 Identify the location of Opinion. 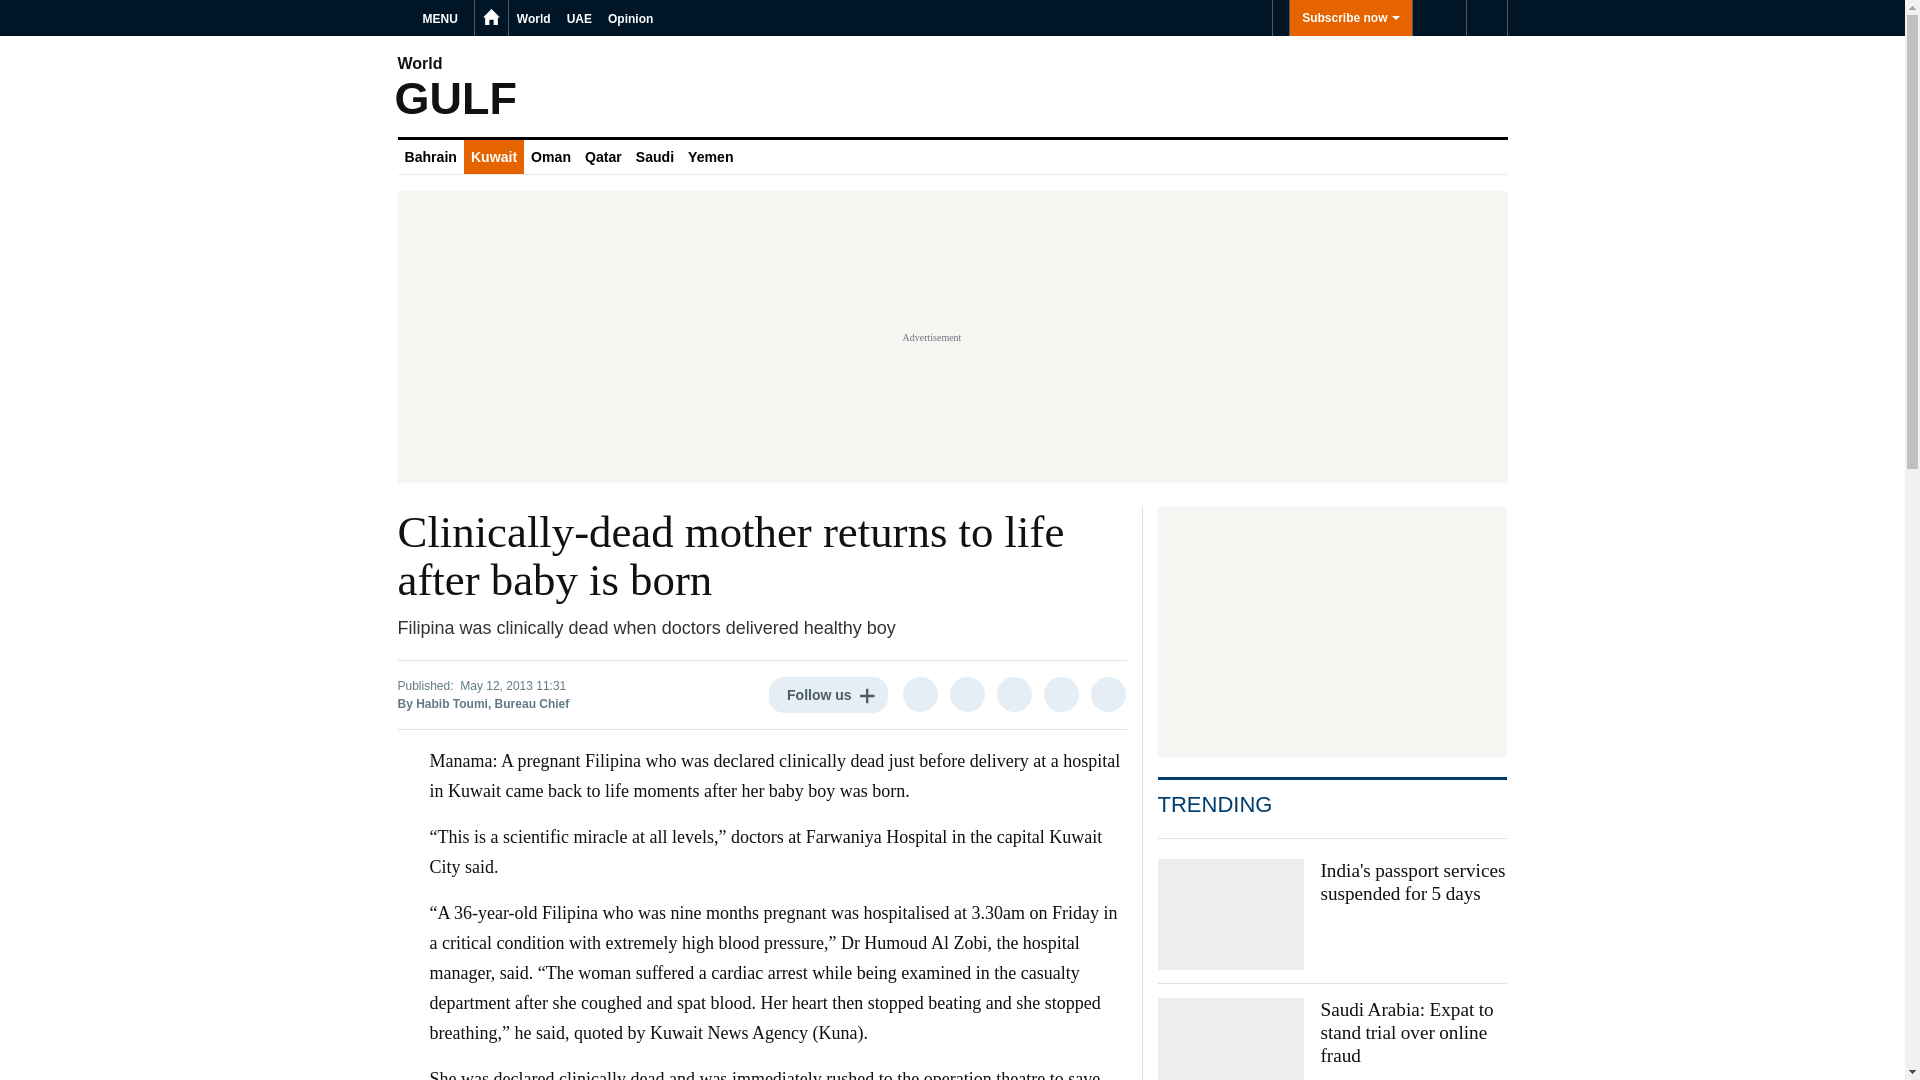
(630, 18).